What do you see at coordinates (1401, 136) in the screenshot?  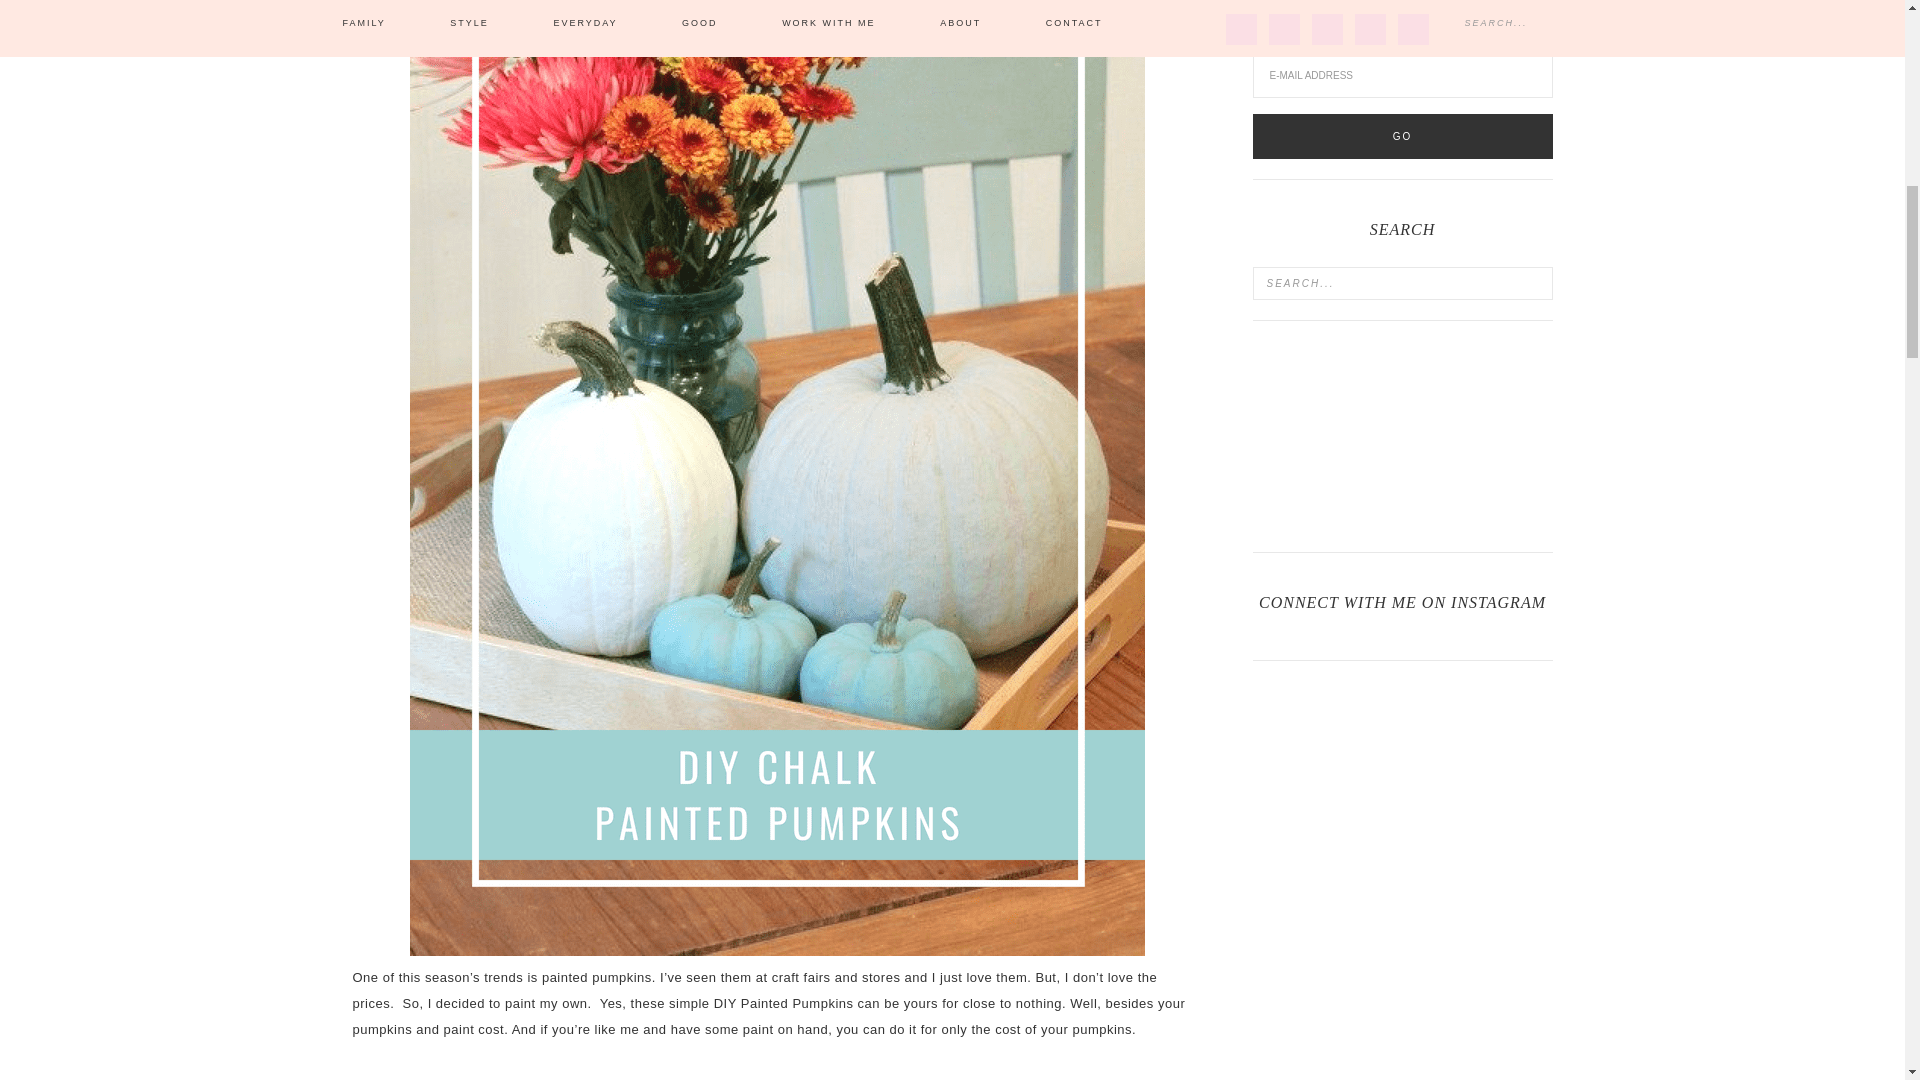 I see `Go` at bounding box center [1401, 136].